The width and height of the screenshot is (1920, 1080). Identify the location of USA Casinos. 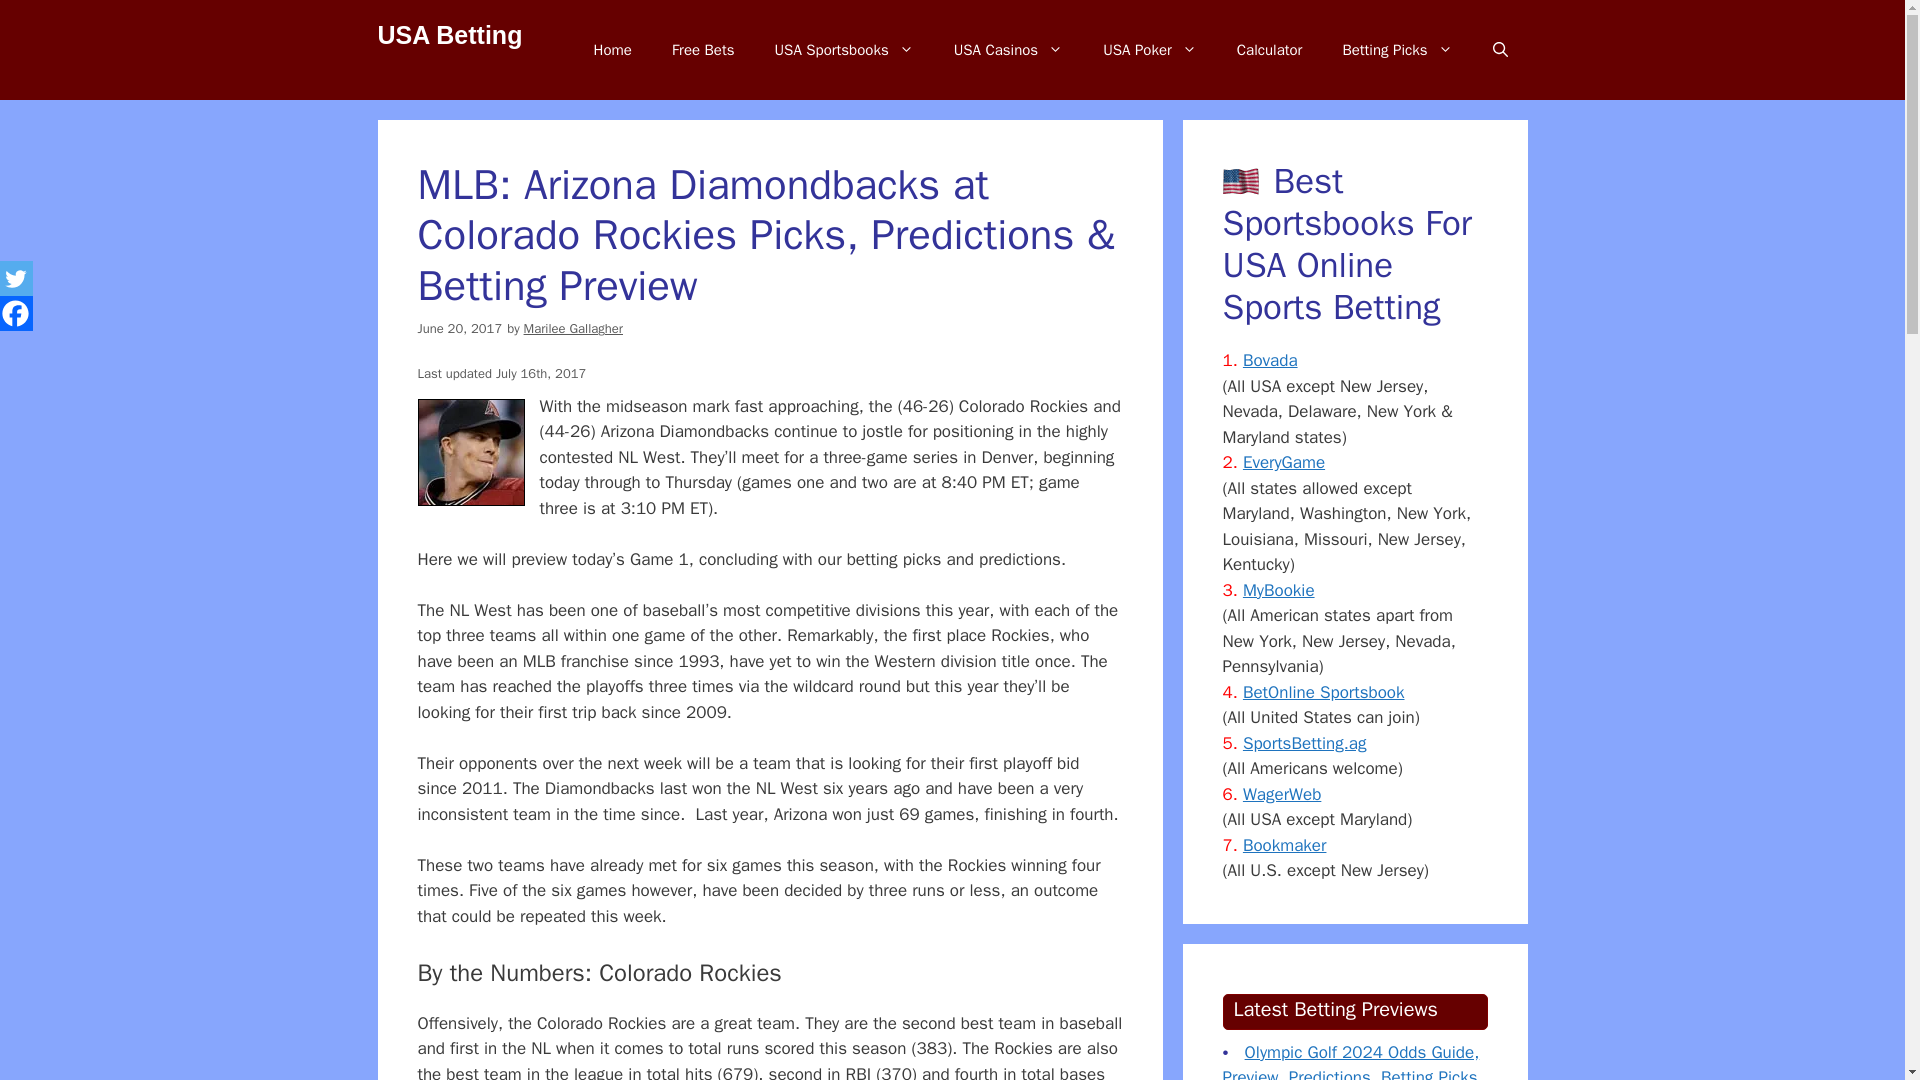
(1008, 50).